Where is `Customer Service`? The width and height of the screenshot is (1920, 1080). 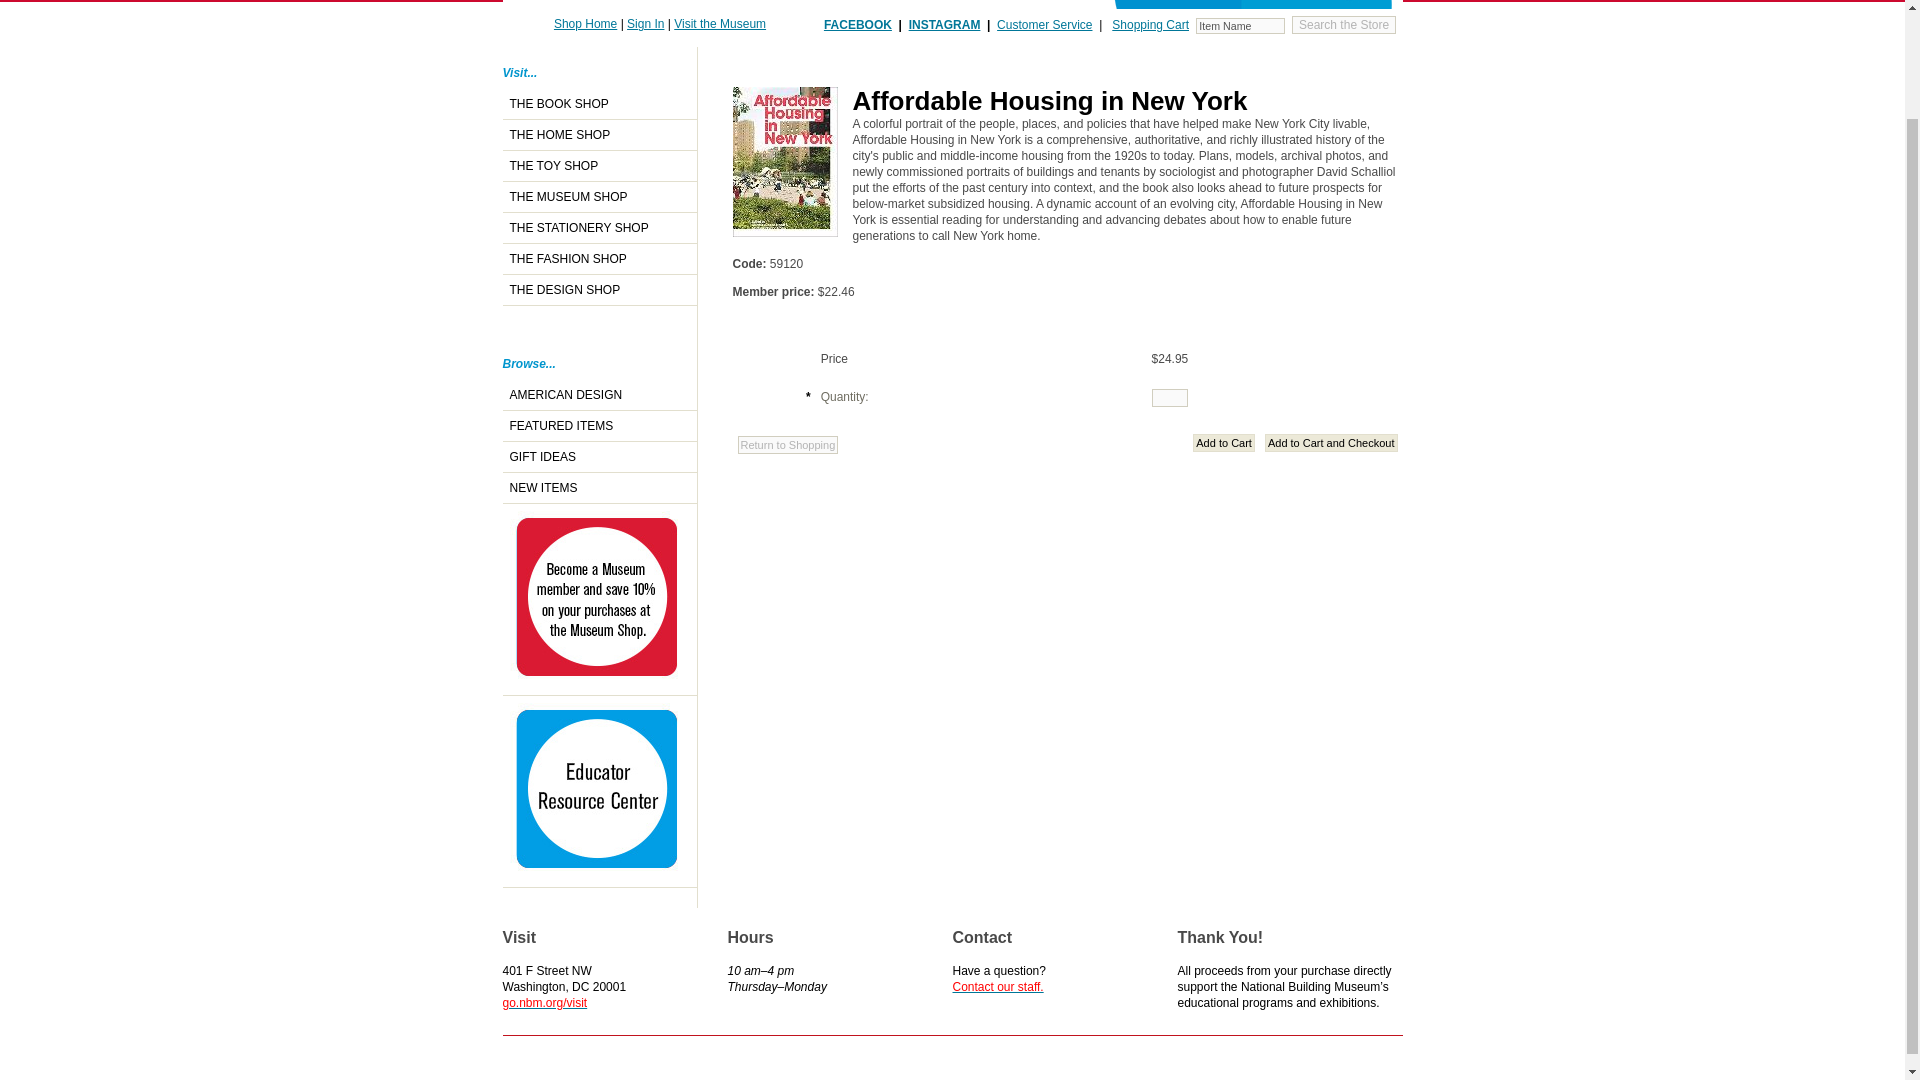 Customer Service is located at coordinates (1044, 25).